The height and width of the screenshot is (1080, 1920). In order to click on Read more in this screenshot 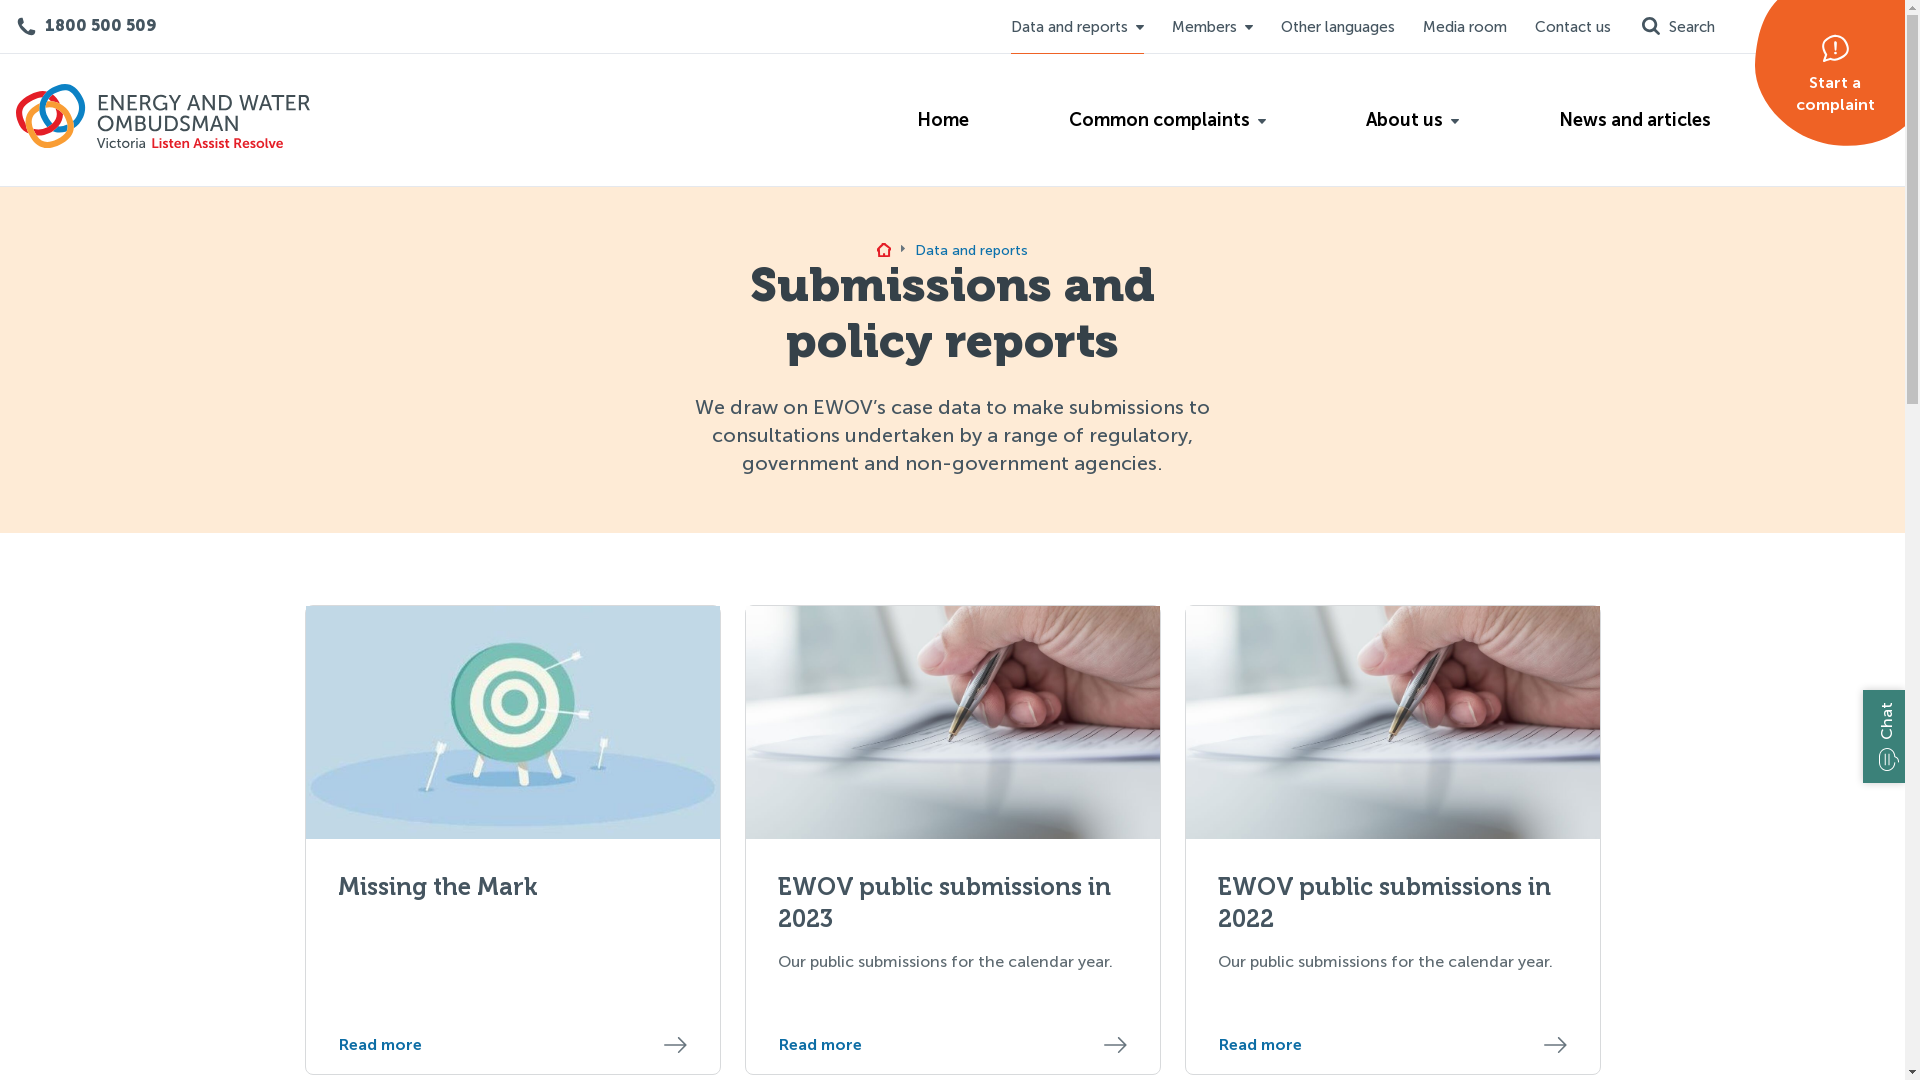, I will do `click(953, 1045)`.